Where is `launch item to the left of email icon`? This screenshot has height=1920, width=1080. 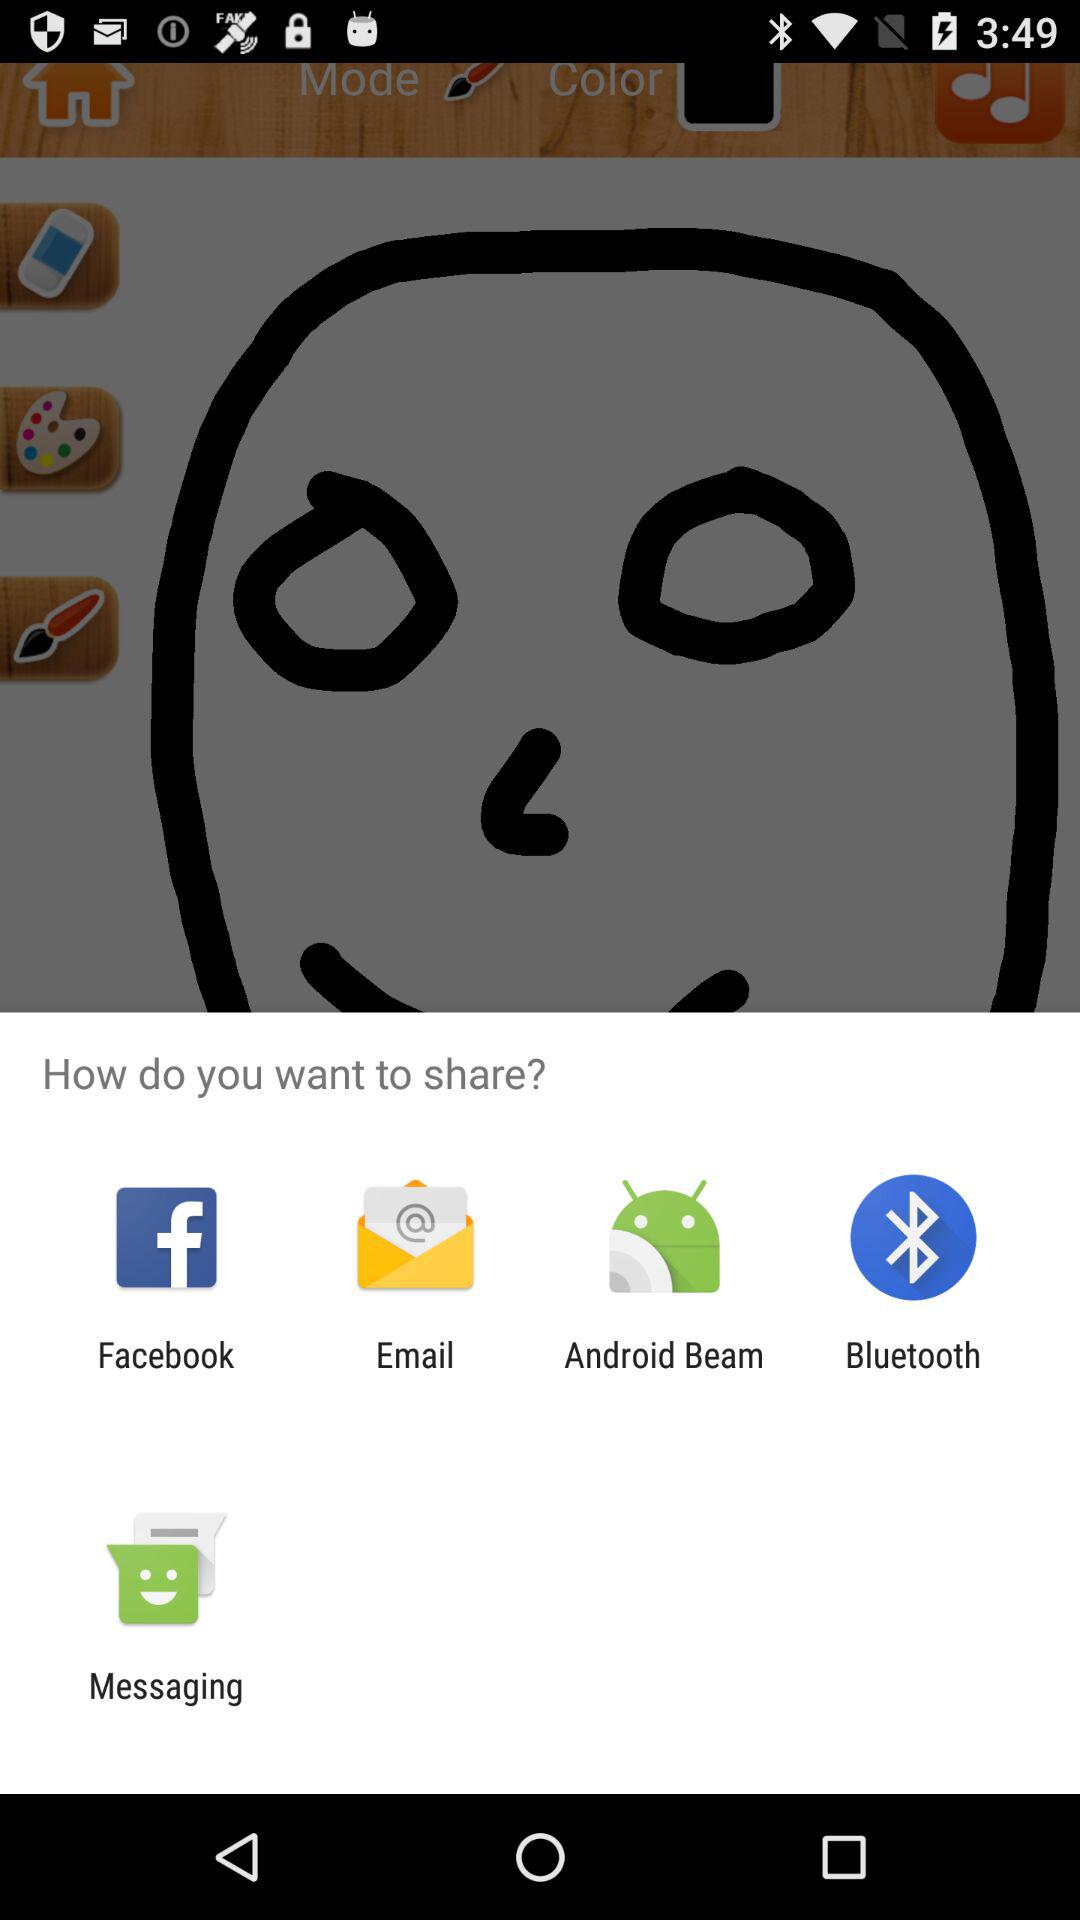
launch item to the left of email icon is located at coordinates (166, 1375).